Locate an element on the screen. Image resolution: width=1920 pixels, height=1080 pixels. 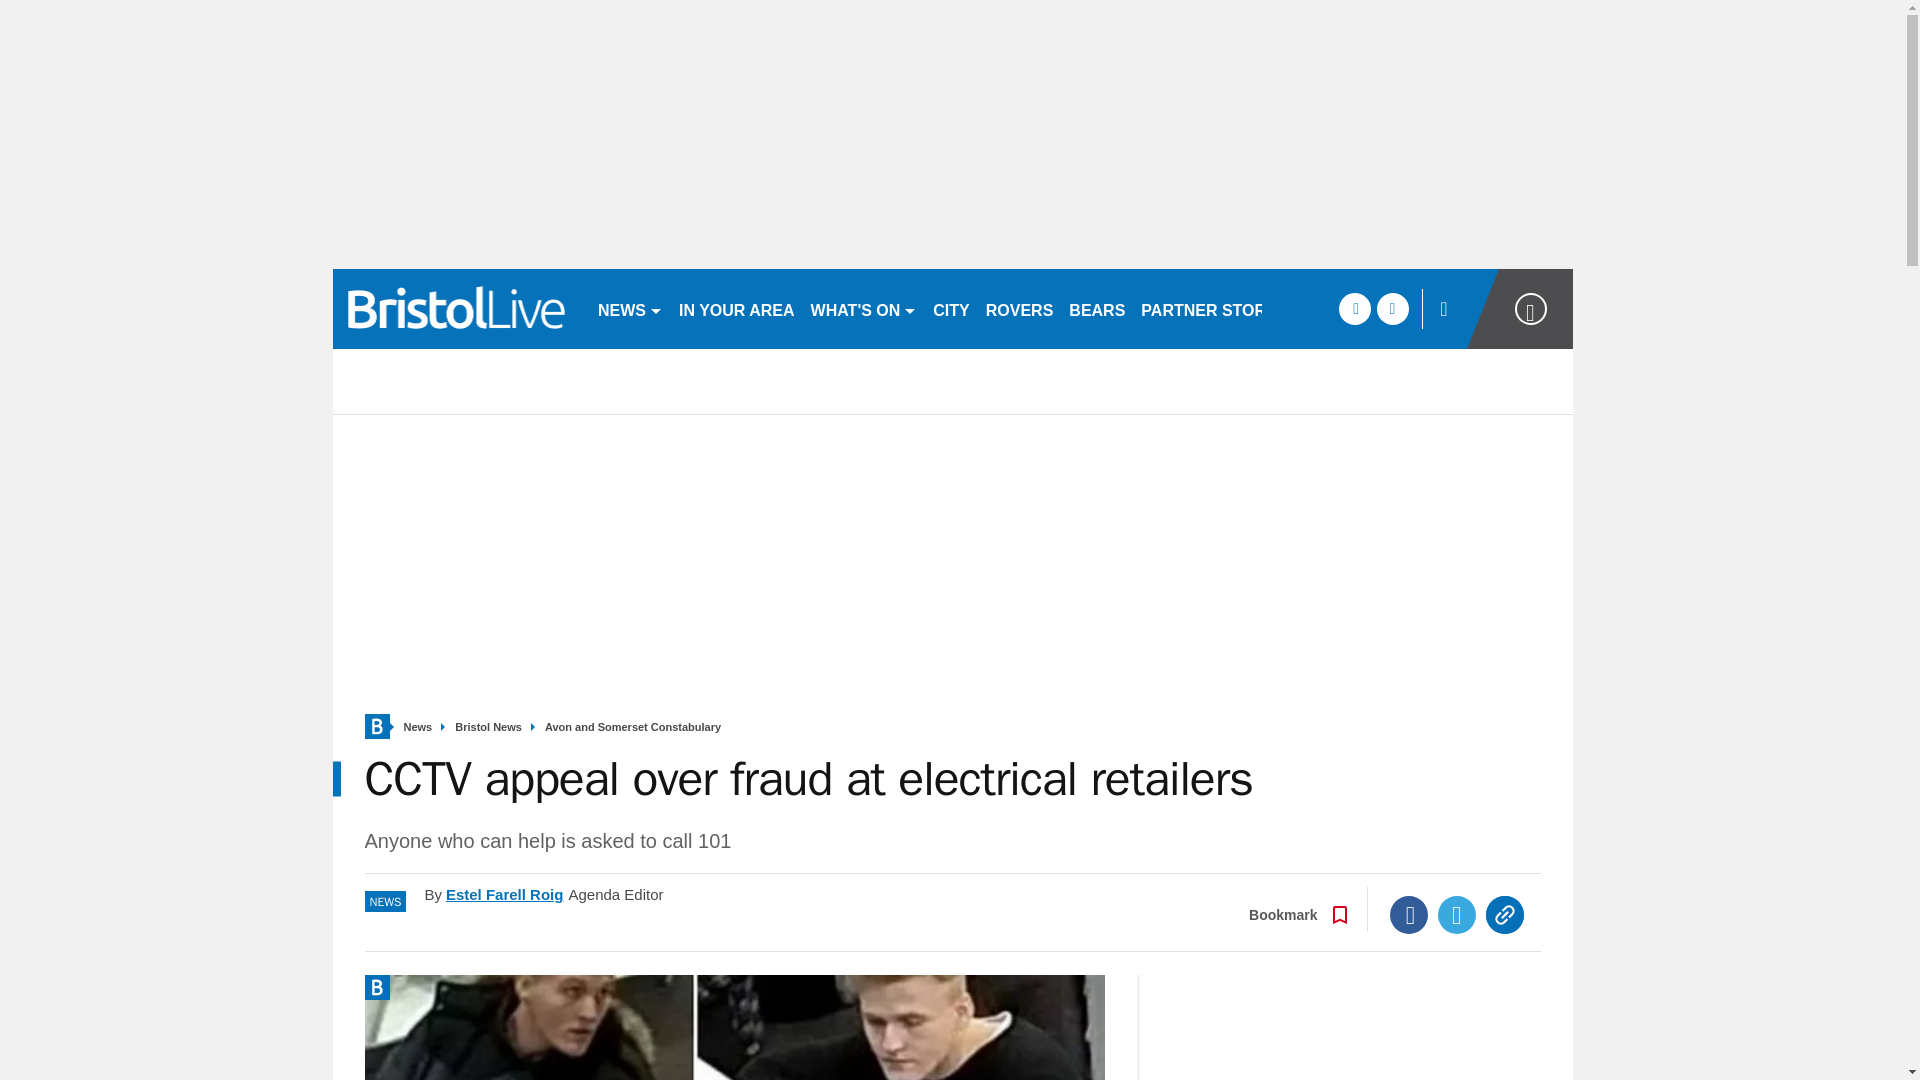
PARTNER STORIES is located at coordinates (1216, 308).